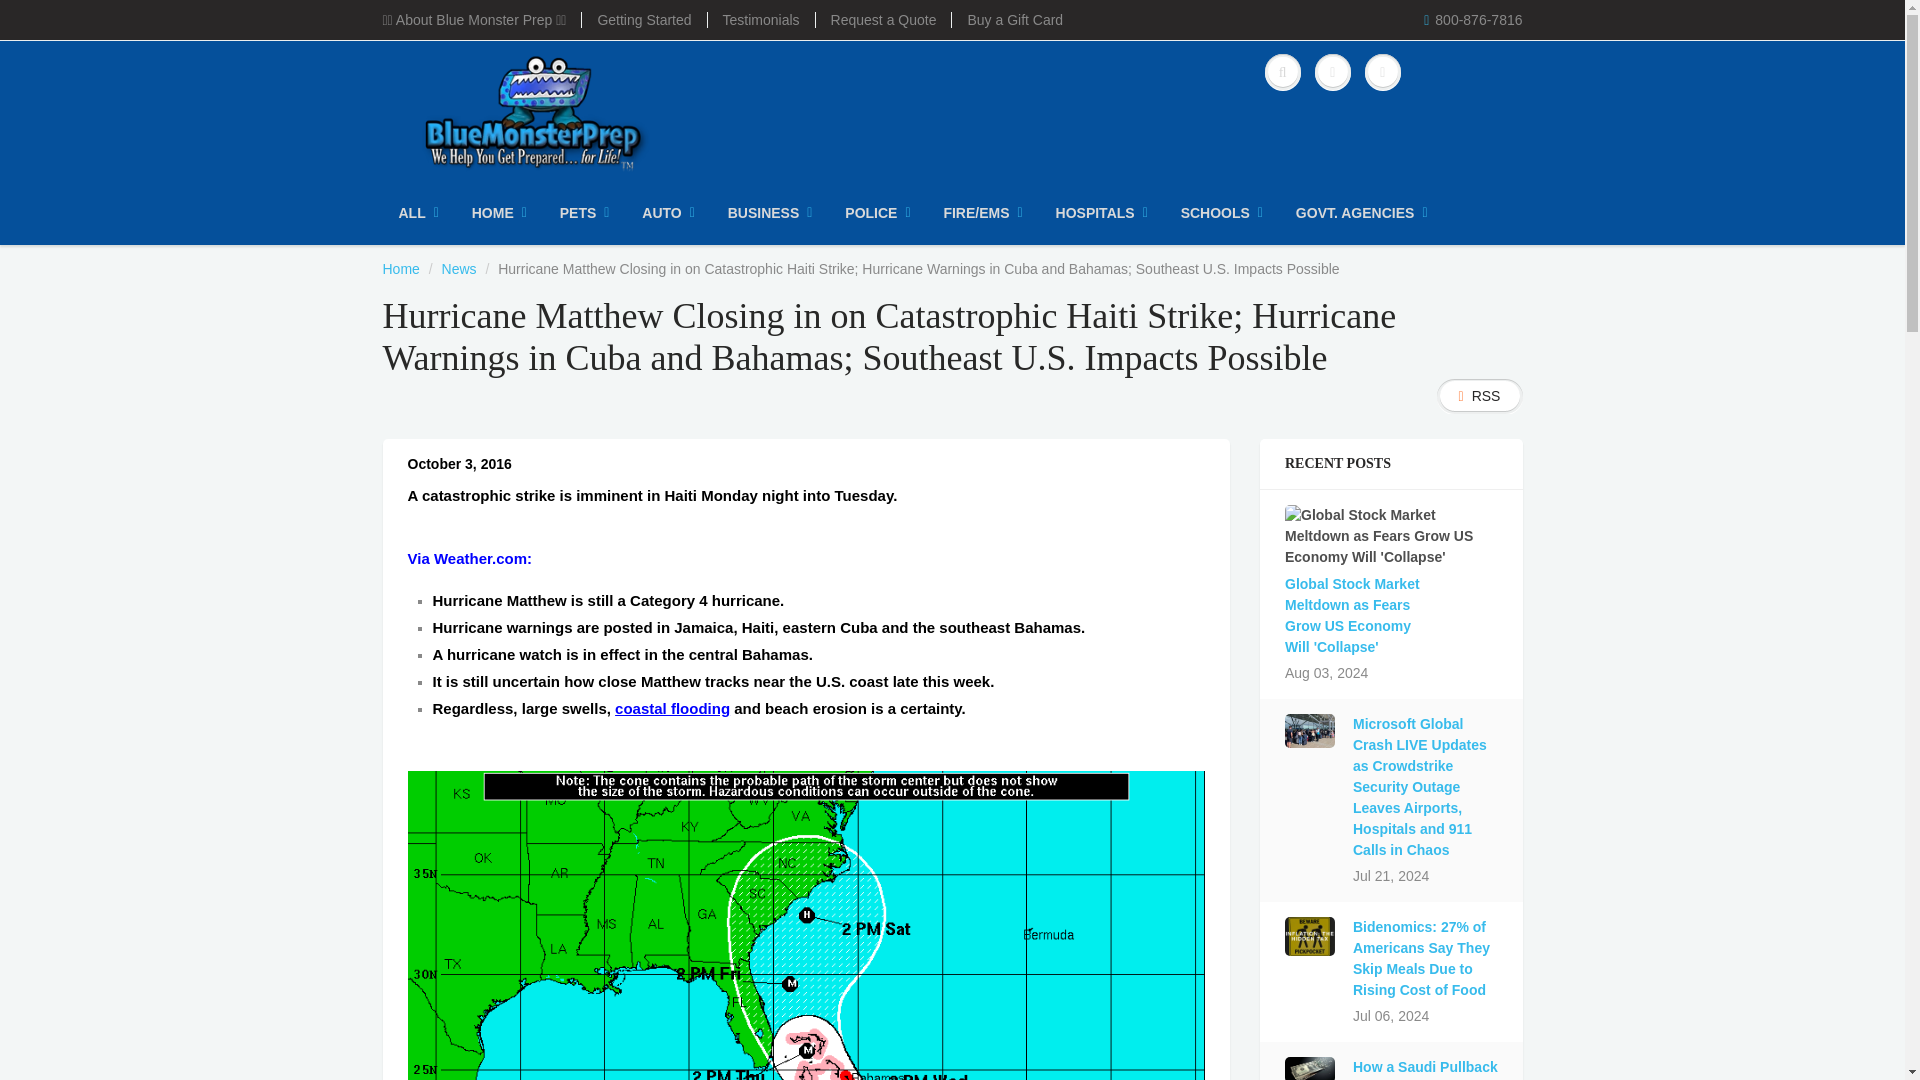 The image size is (1920, 1080). I want to click on Weather.com:, so click(482, 558).